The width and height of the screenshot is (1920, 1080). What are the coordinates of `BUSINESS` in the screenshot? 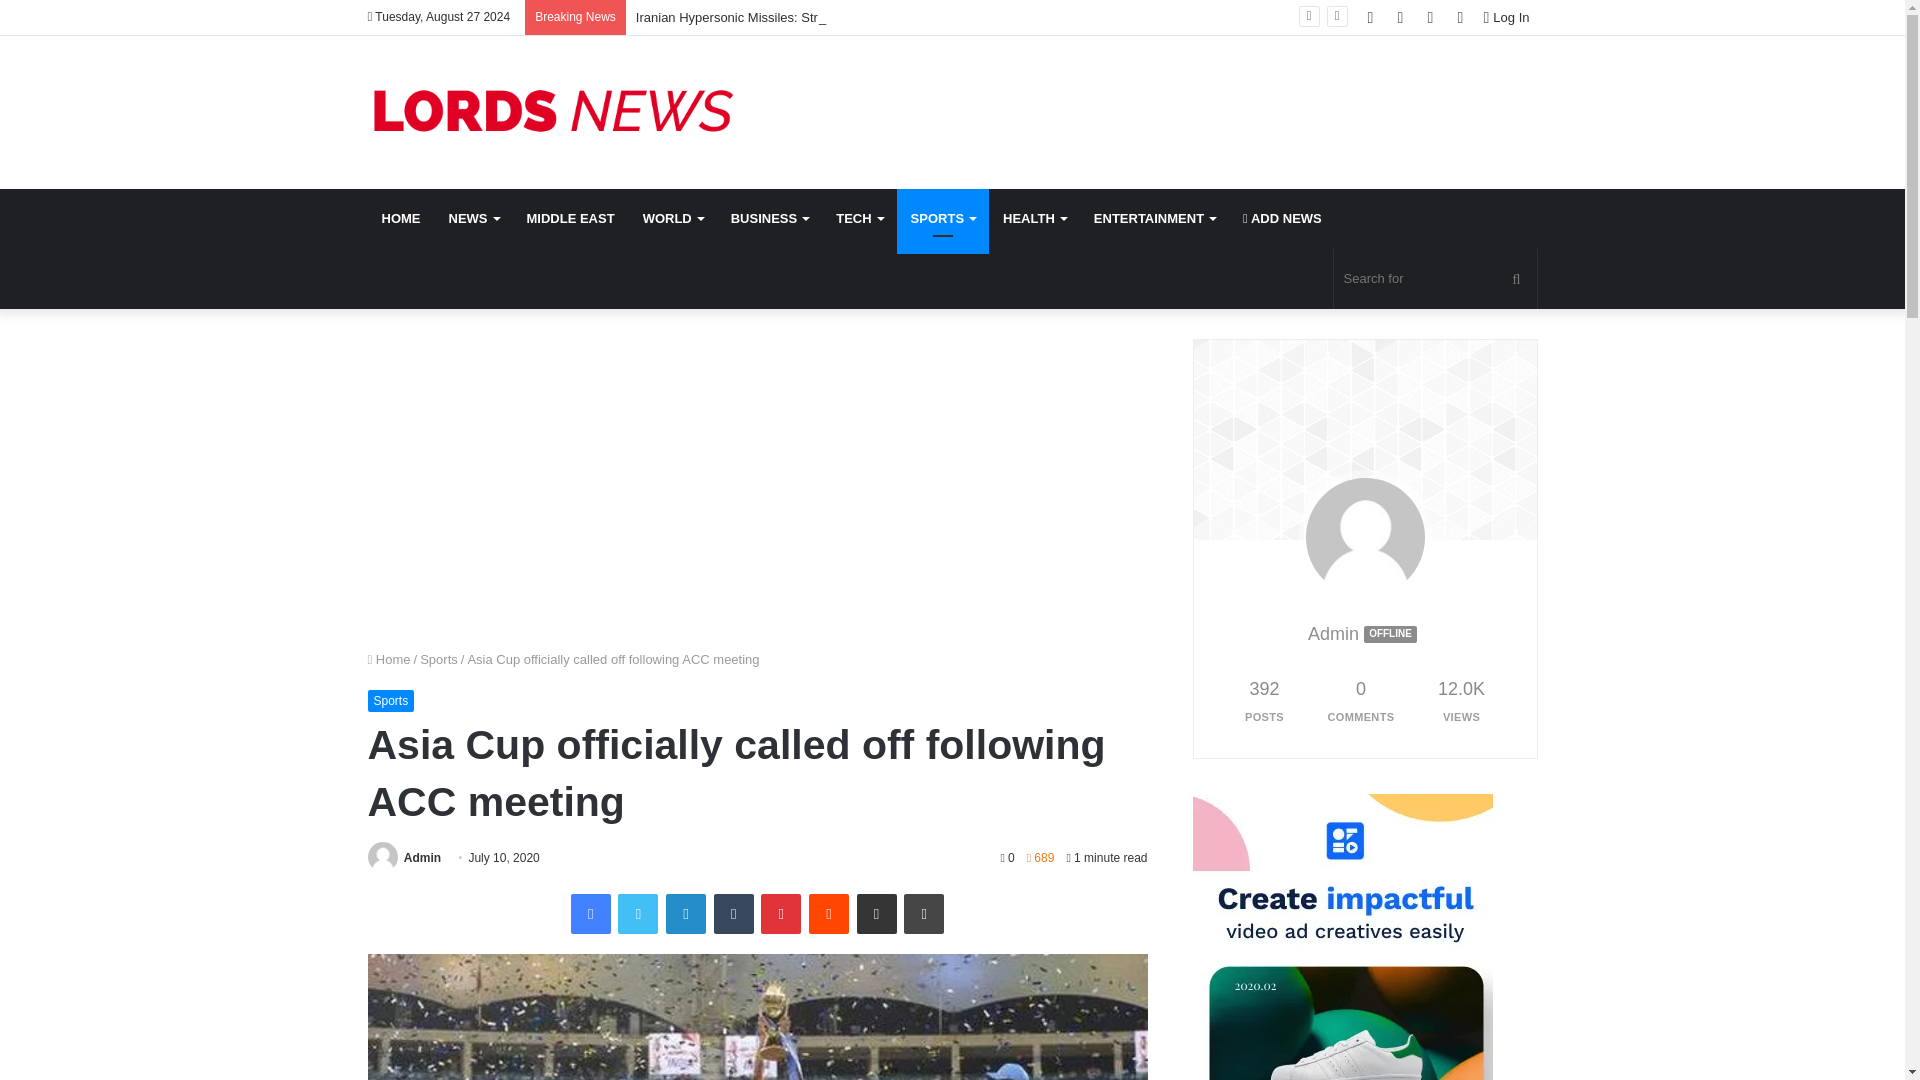 It's located at (768, 219).